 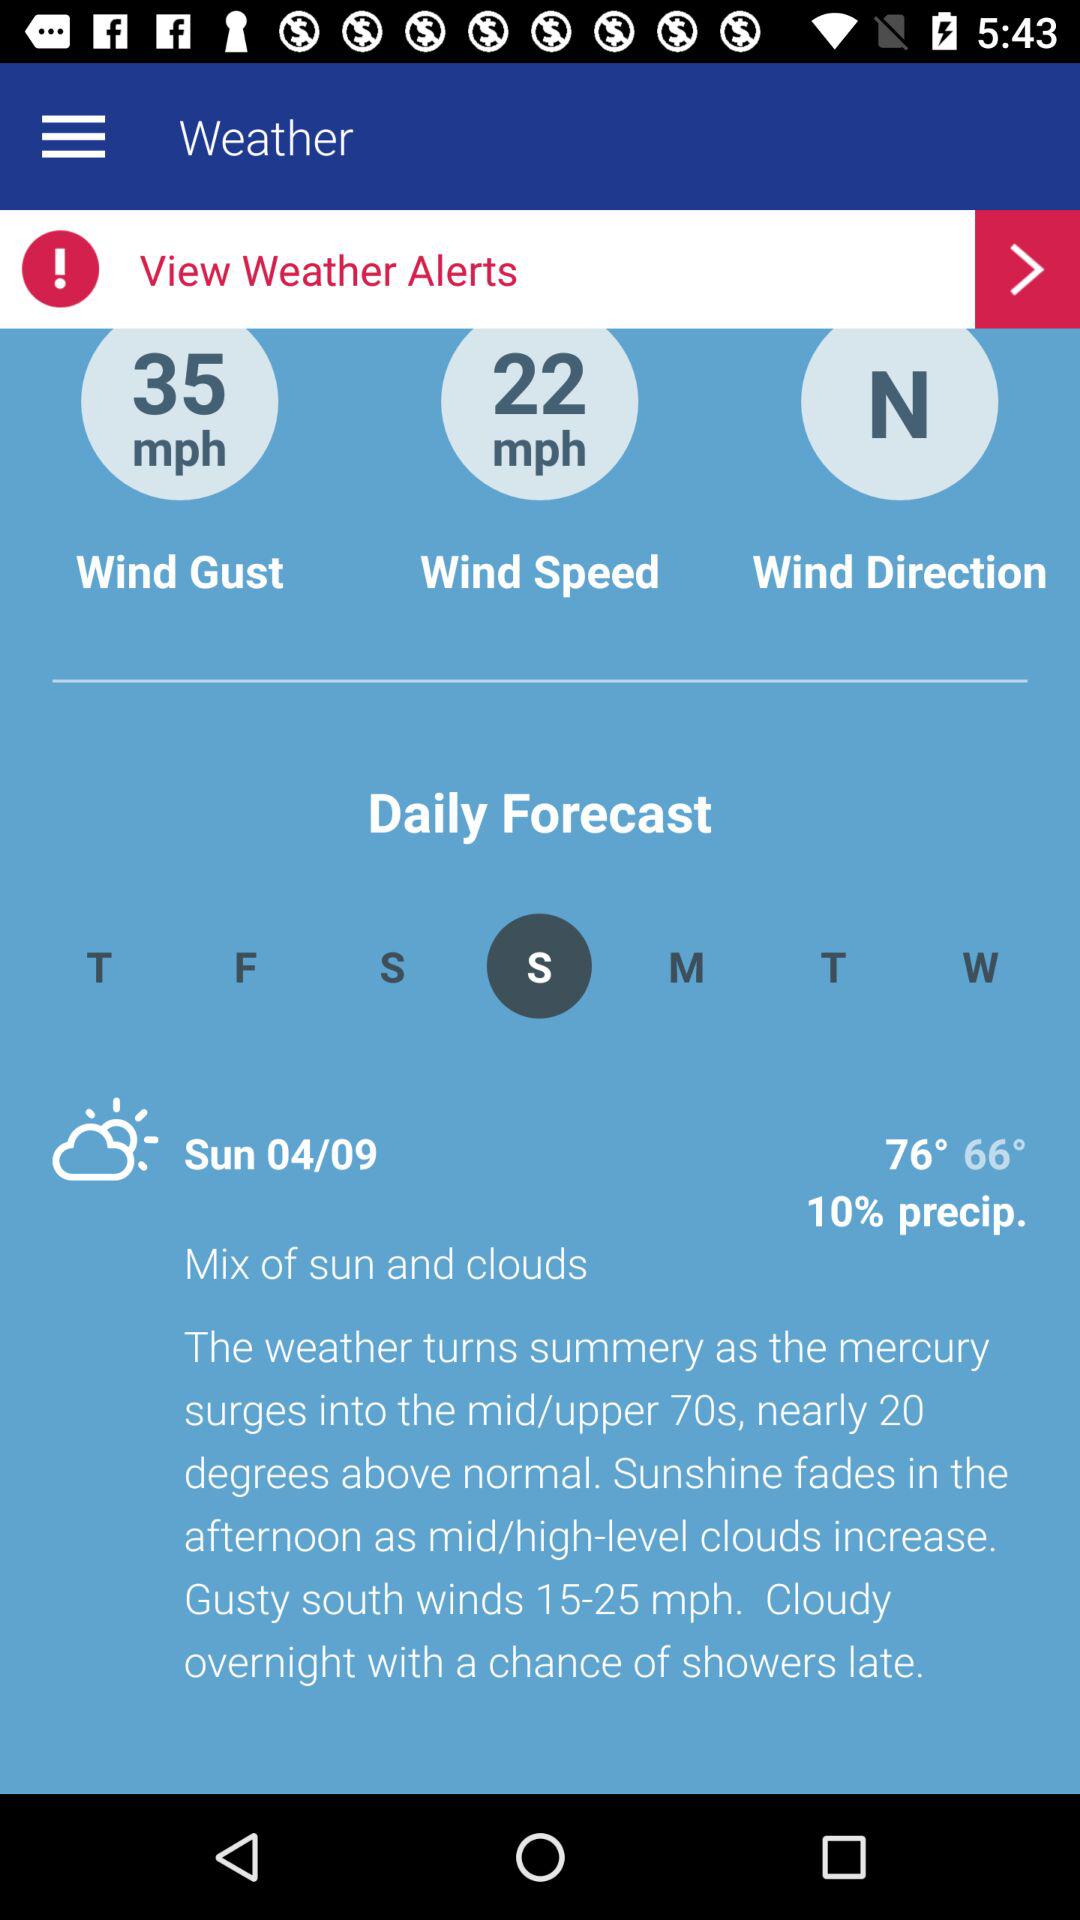 I want to click on turn off the m item, so click(x=686, y=966).